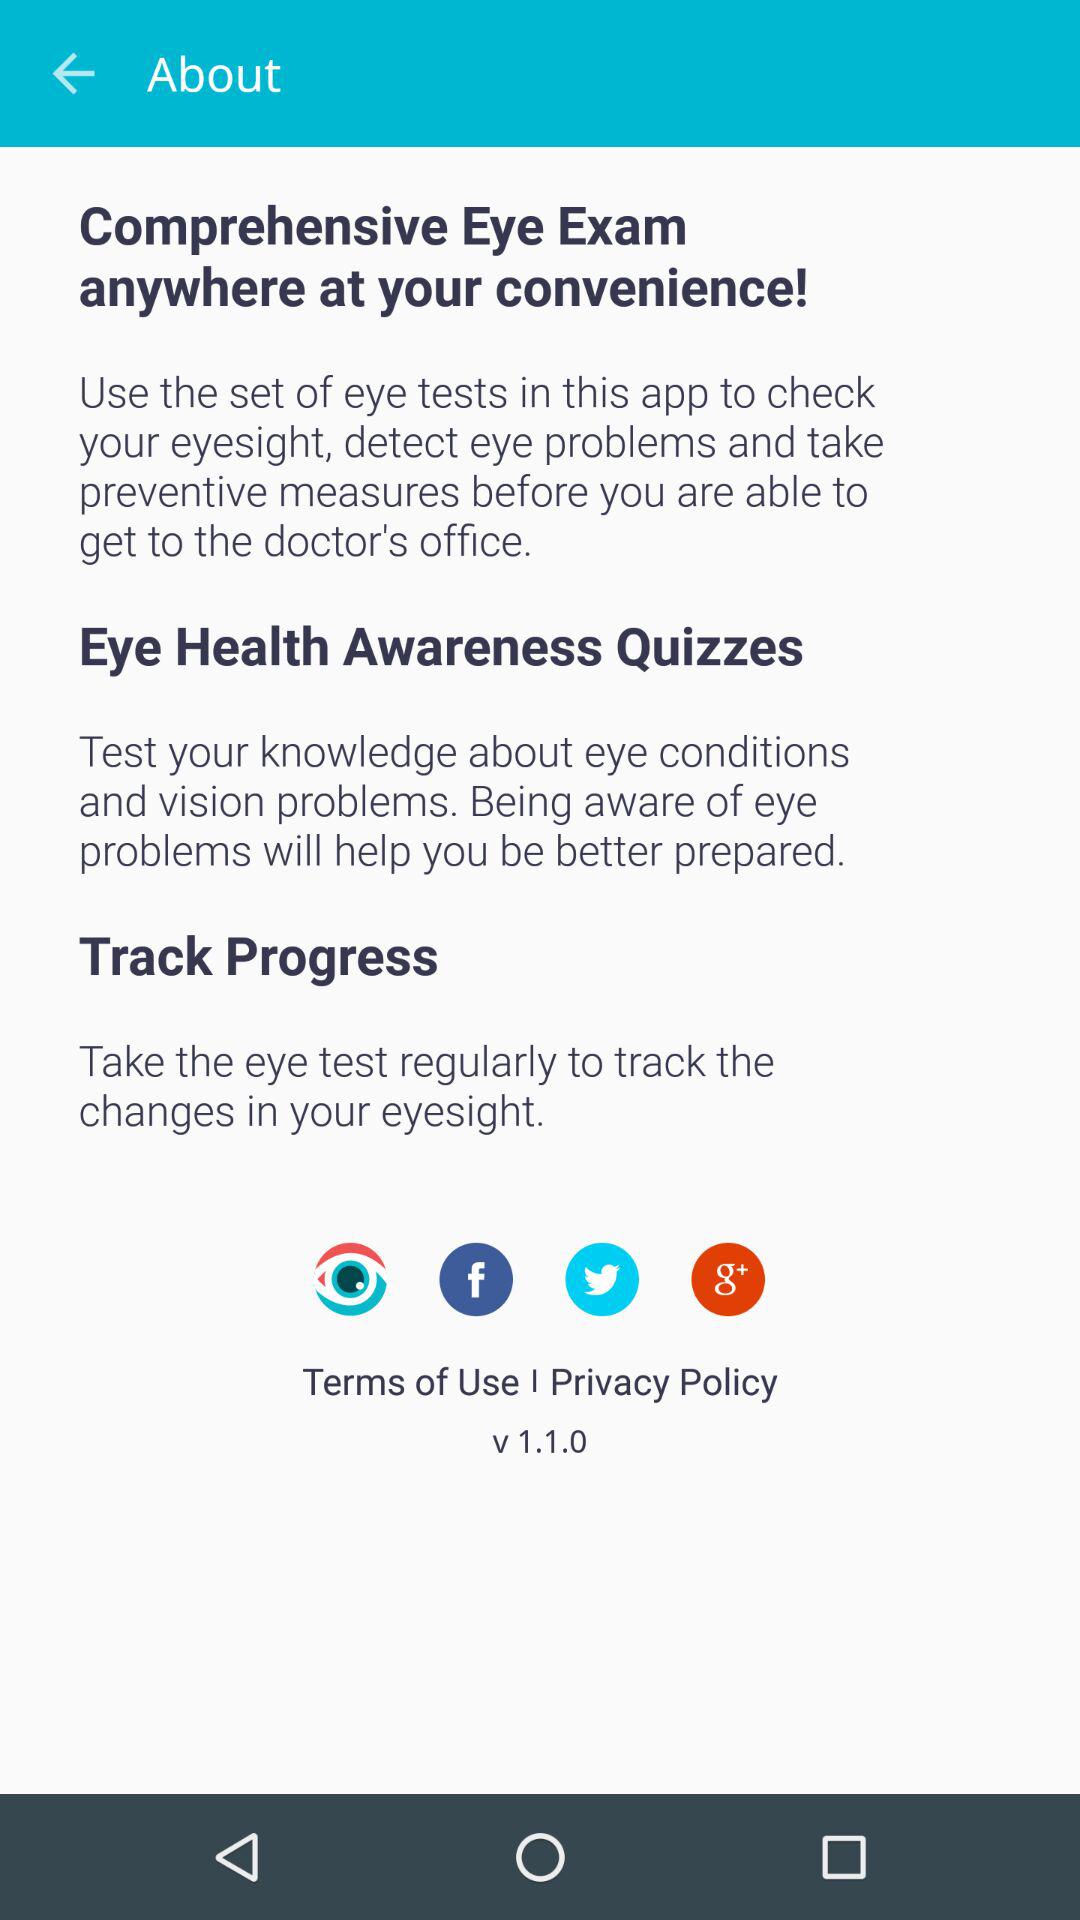 This screenshot has width=1080, height=1920. Describe the element at coordinates (728, 1279) in the screenshot. I see `open the item below take the eye item` at that location.